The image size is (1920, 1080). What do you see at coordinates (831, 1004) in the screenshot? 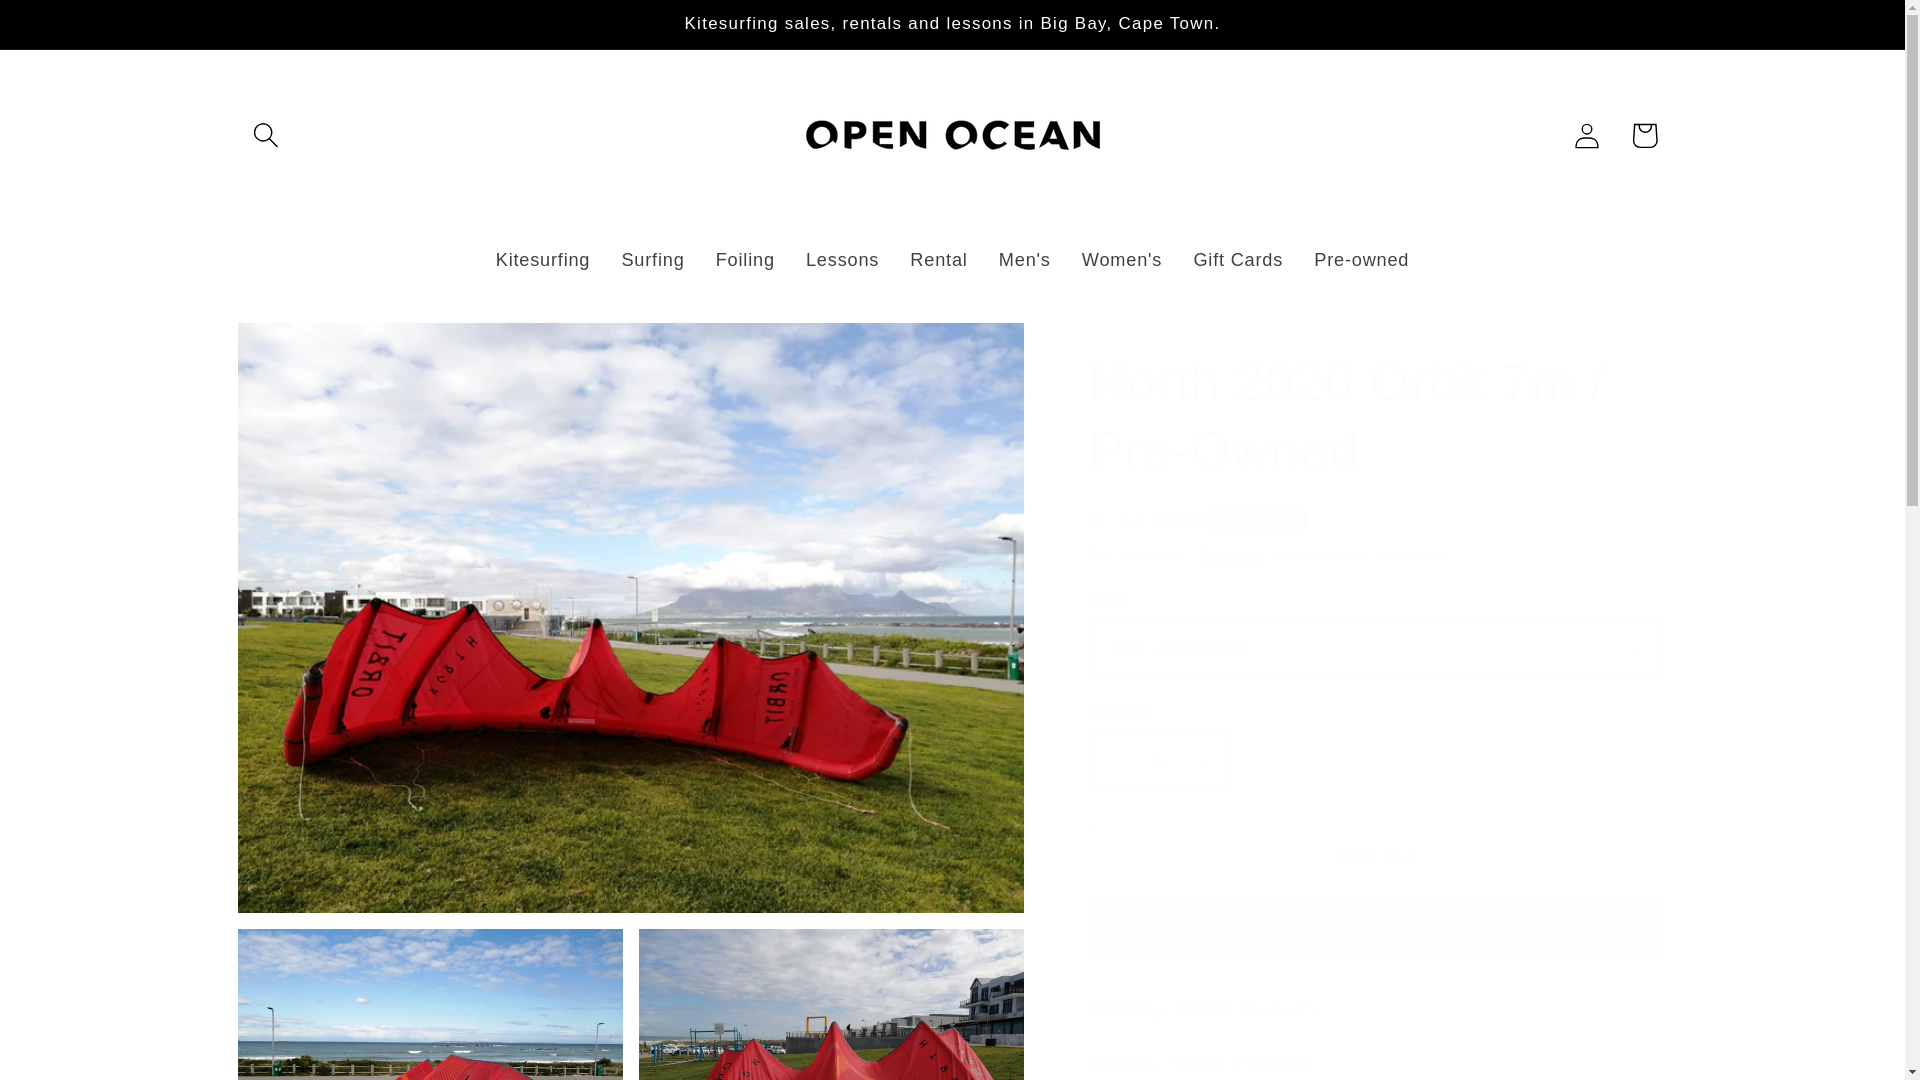
I see `Open media 3 in modal` at bounding box center [831, 1004].